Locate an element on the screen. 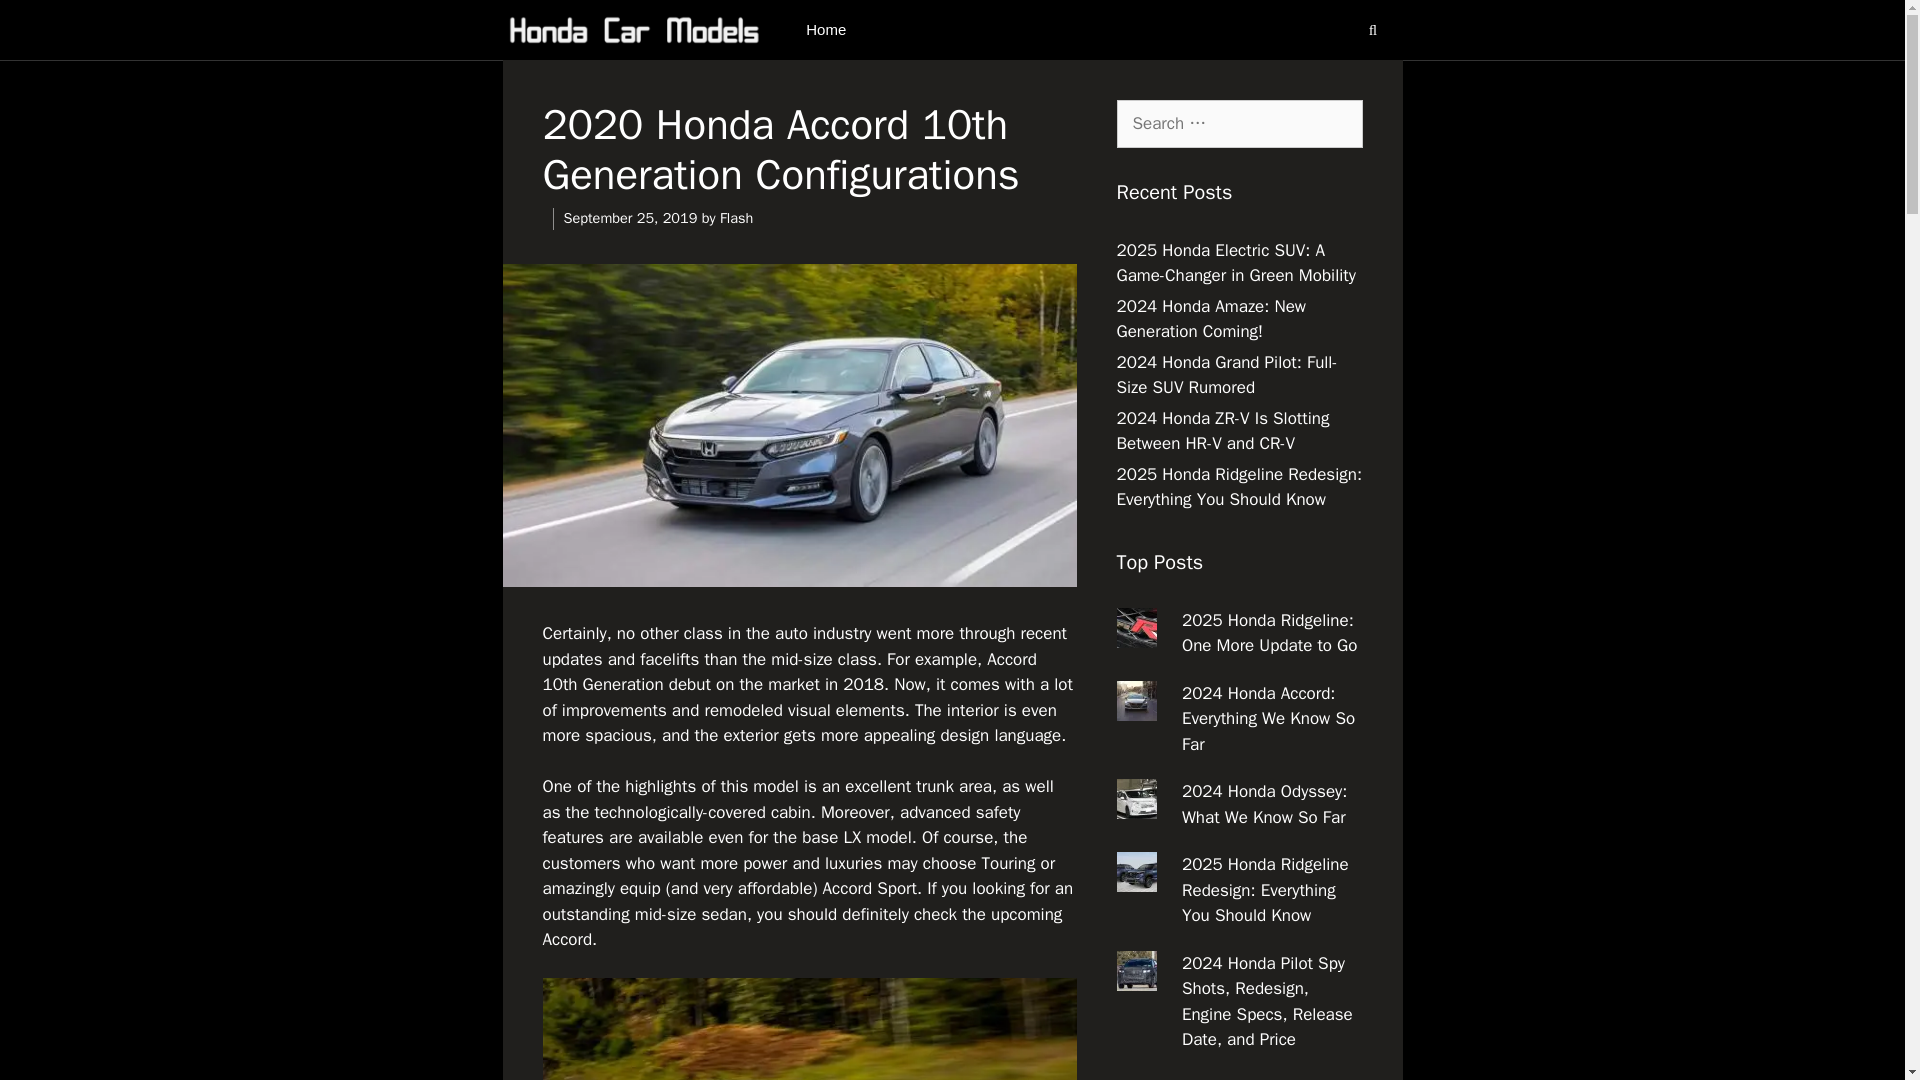  2025 Honda Ridgeline Redesign: Everything You Should Know is located at coordinates (1266, 890).